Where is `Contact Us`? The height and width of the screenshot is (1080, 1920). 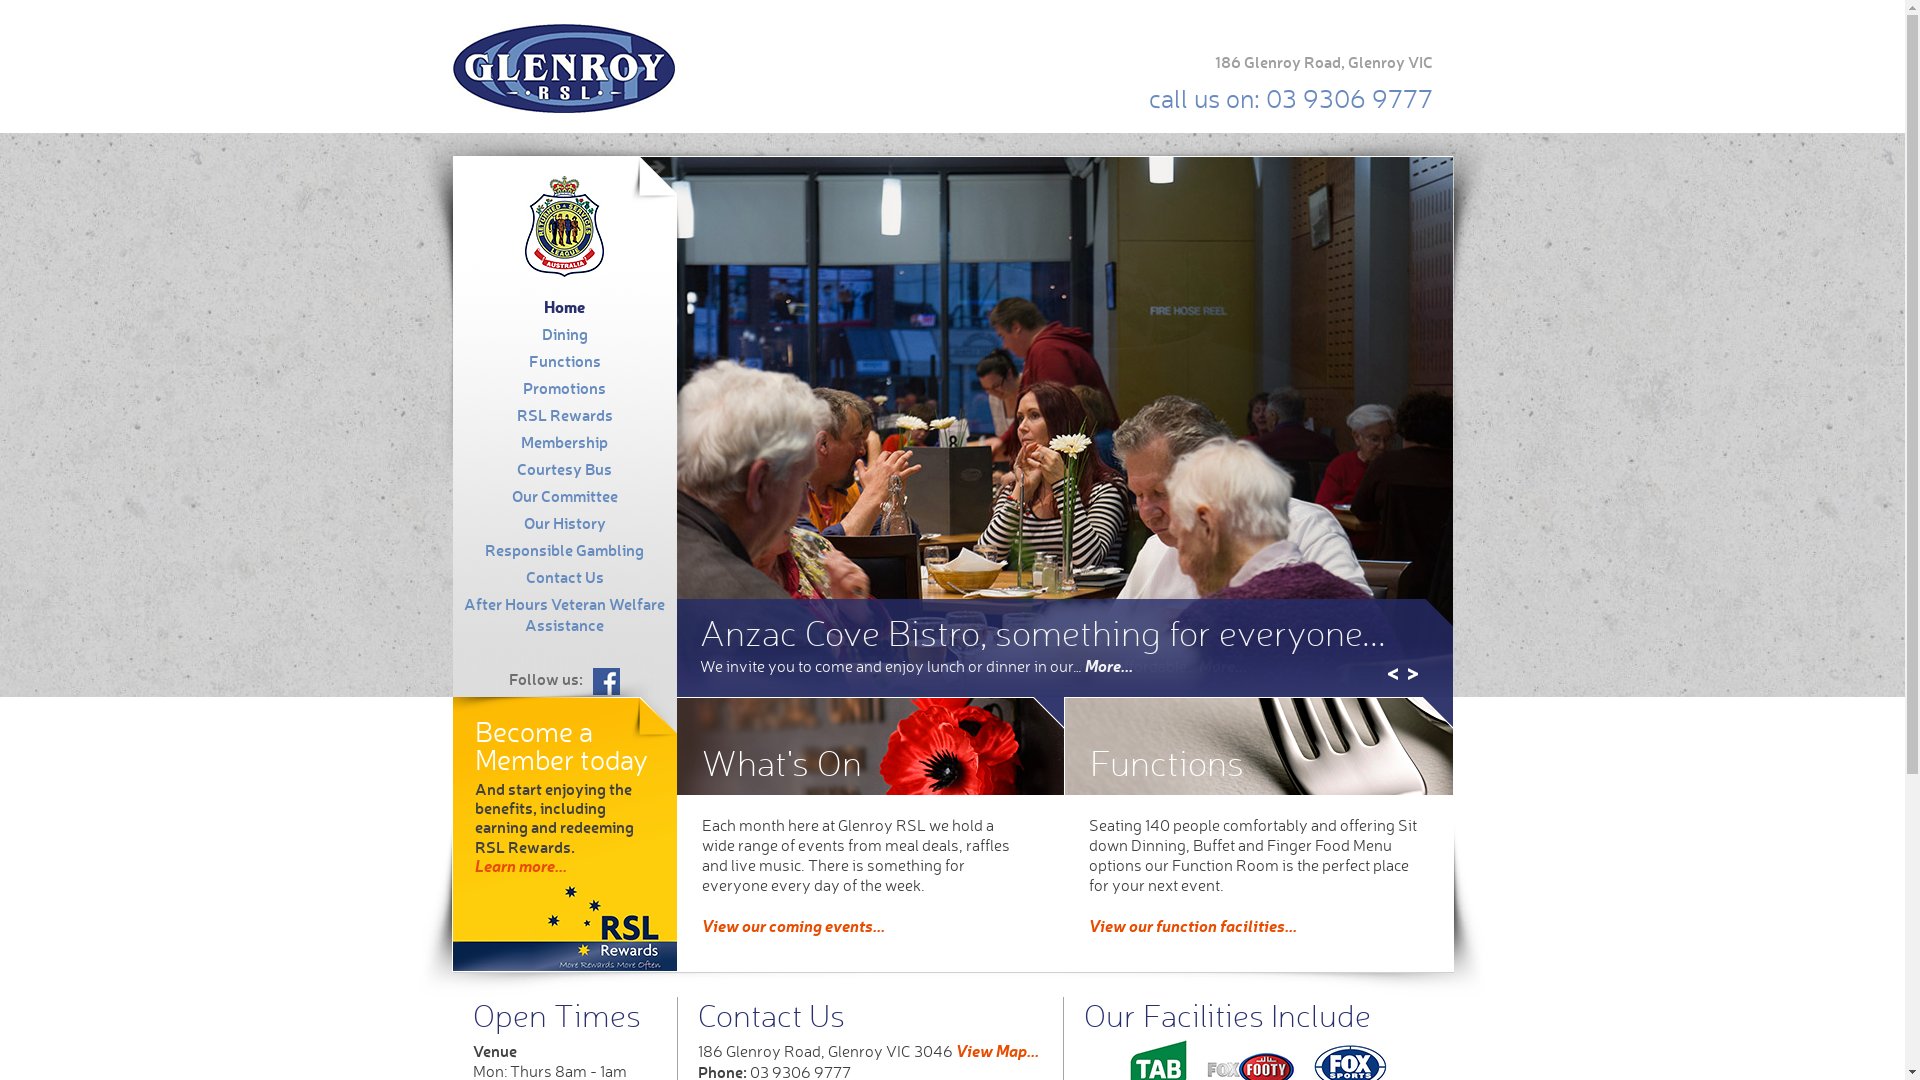 Contact Us is located at coordinates (564, 576).